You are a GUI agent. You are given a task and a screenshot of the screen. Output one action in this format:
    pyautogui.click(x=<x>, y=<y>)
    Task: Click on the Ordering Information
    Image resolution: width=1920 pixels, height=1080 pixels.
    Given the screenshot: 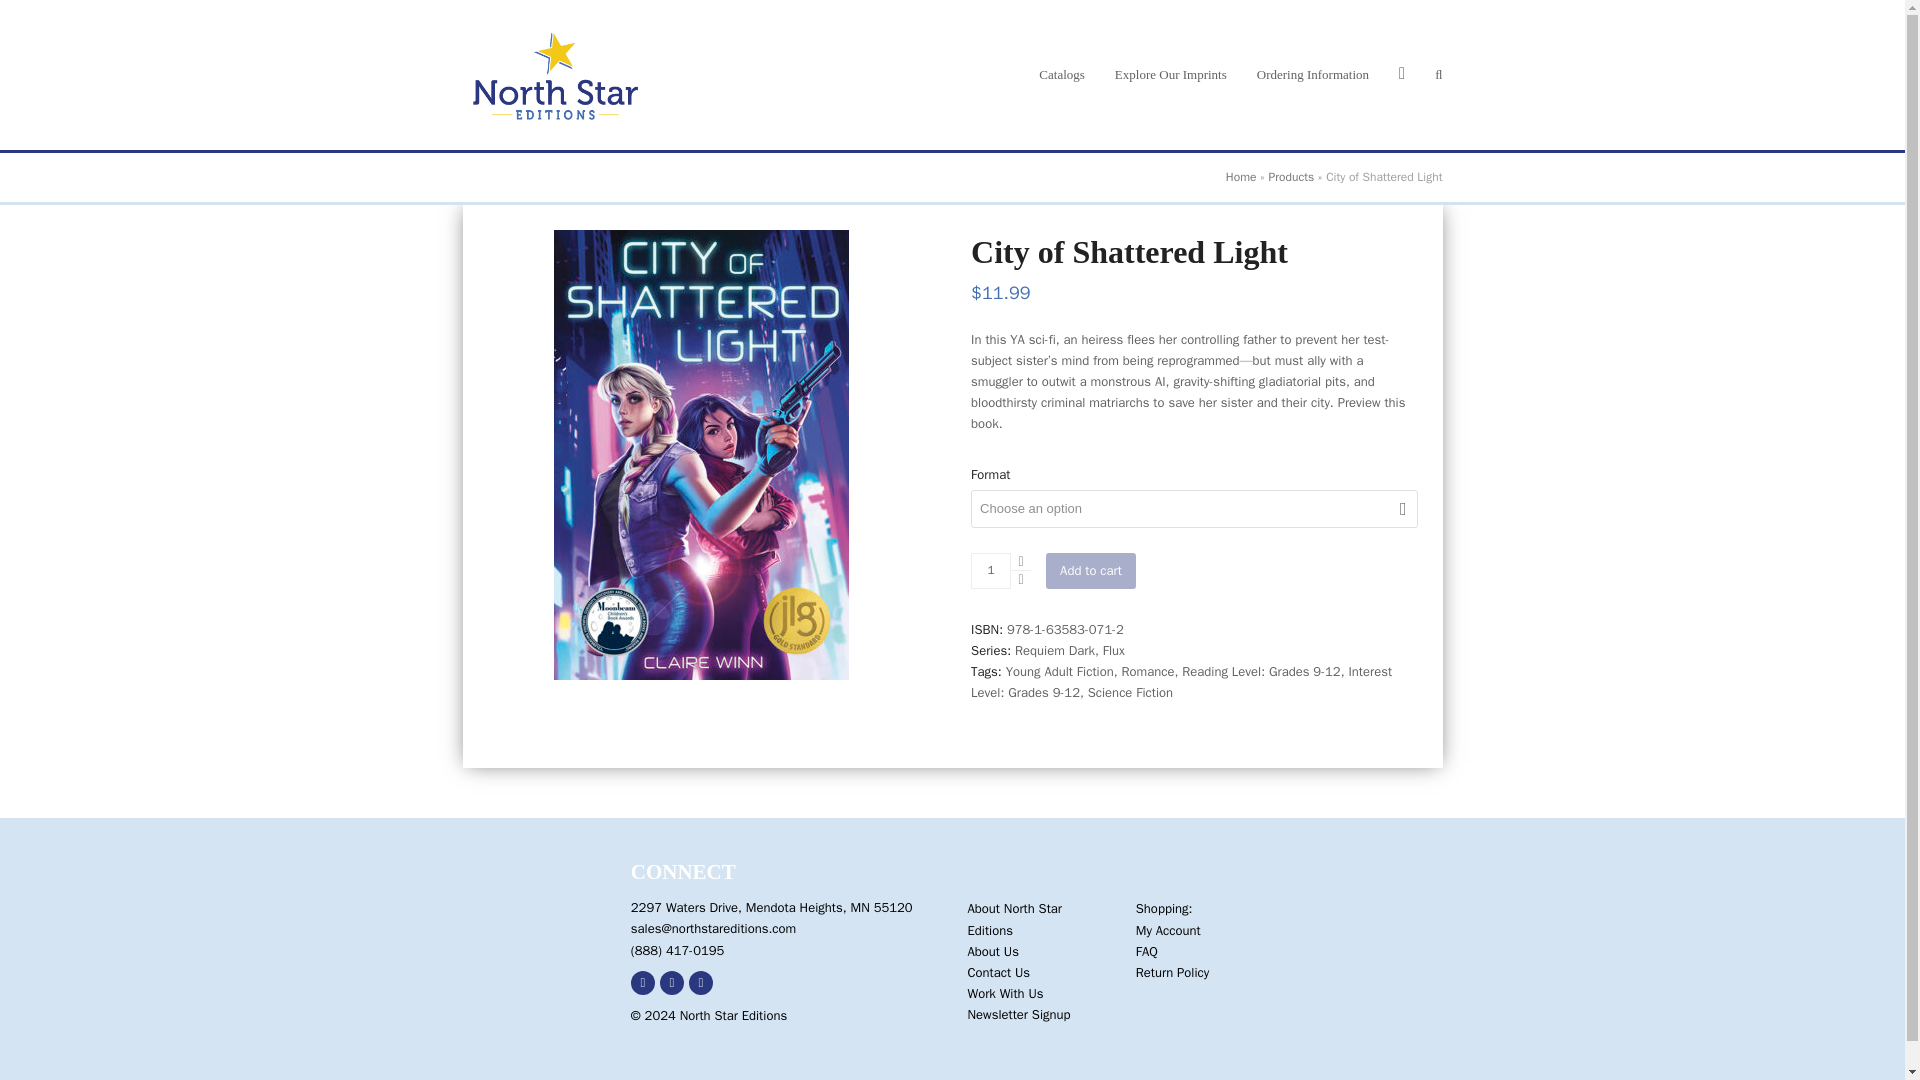 What is the action you would take?
    pyautogui.click(x=1313, y=74)
    